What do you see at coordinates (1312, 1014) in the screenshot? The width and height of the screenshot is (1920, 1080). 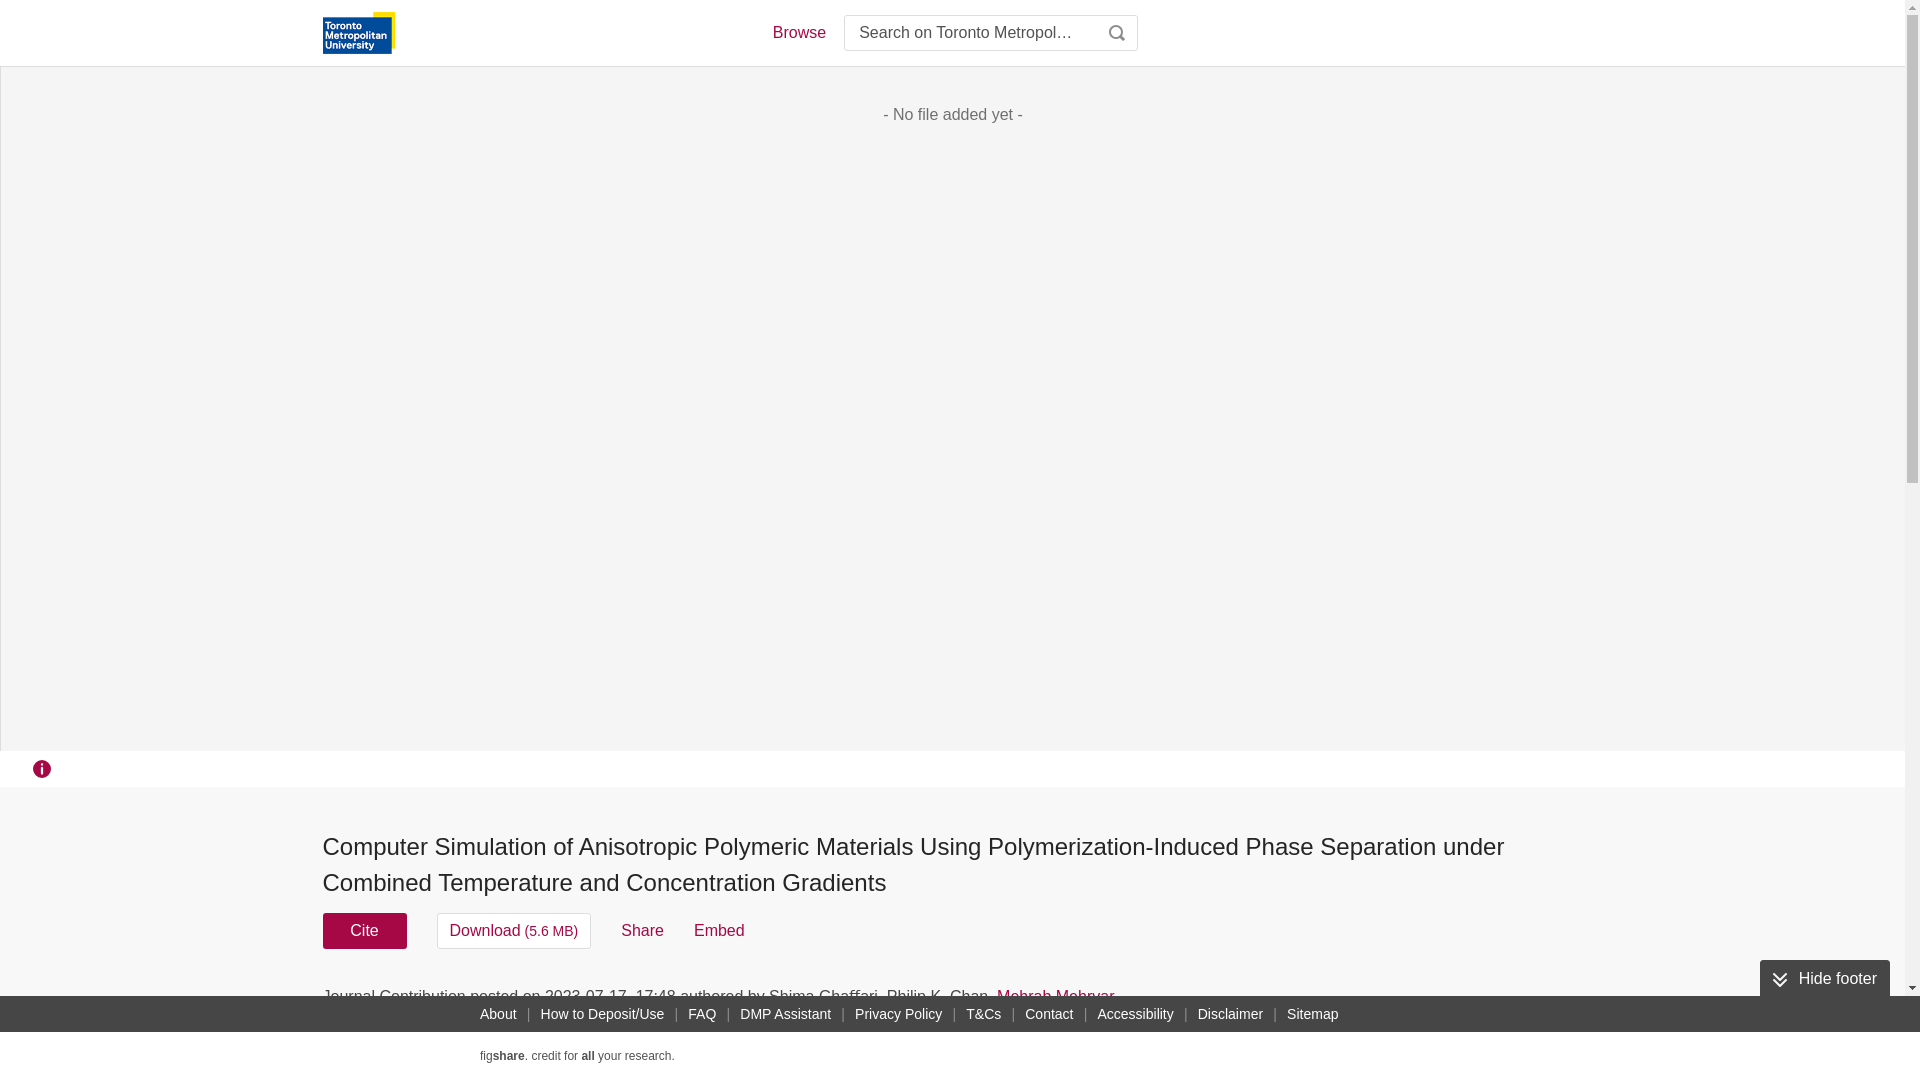 I see `Sitemap` at bounding box center [1312, 1014].